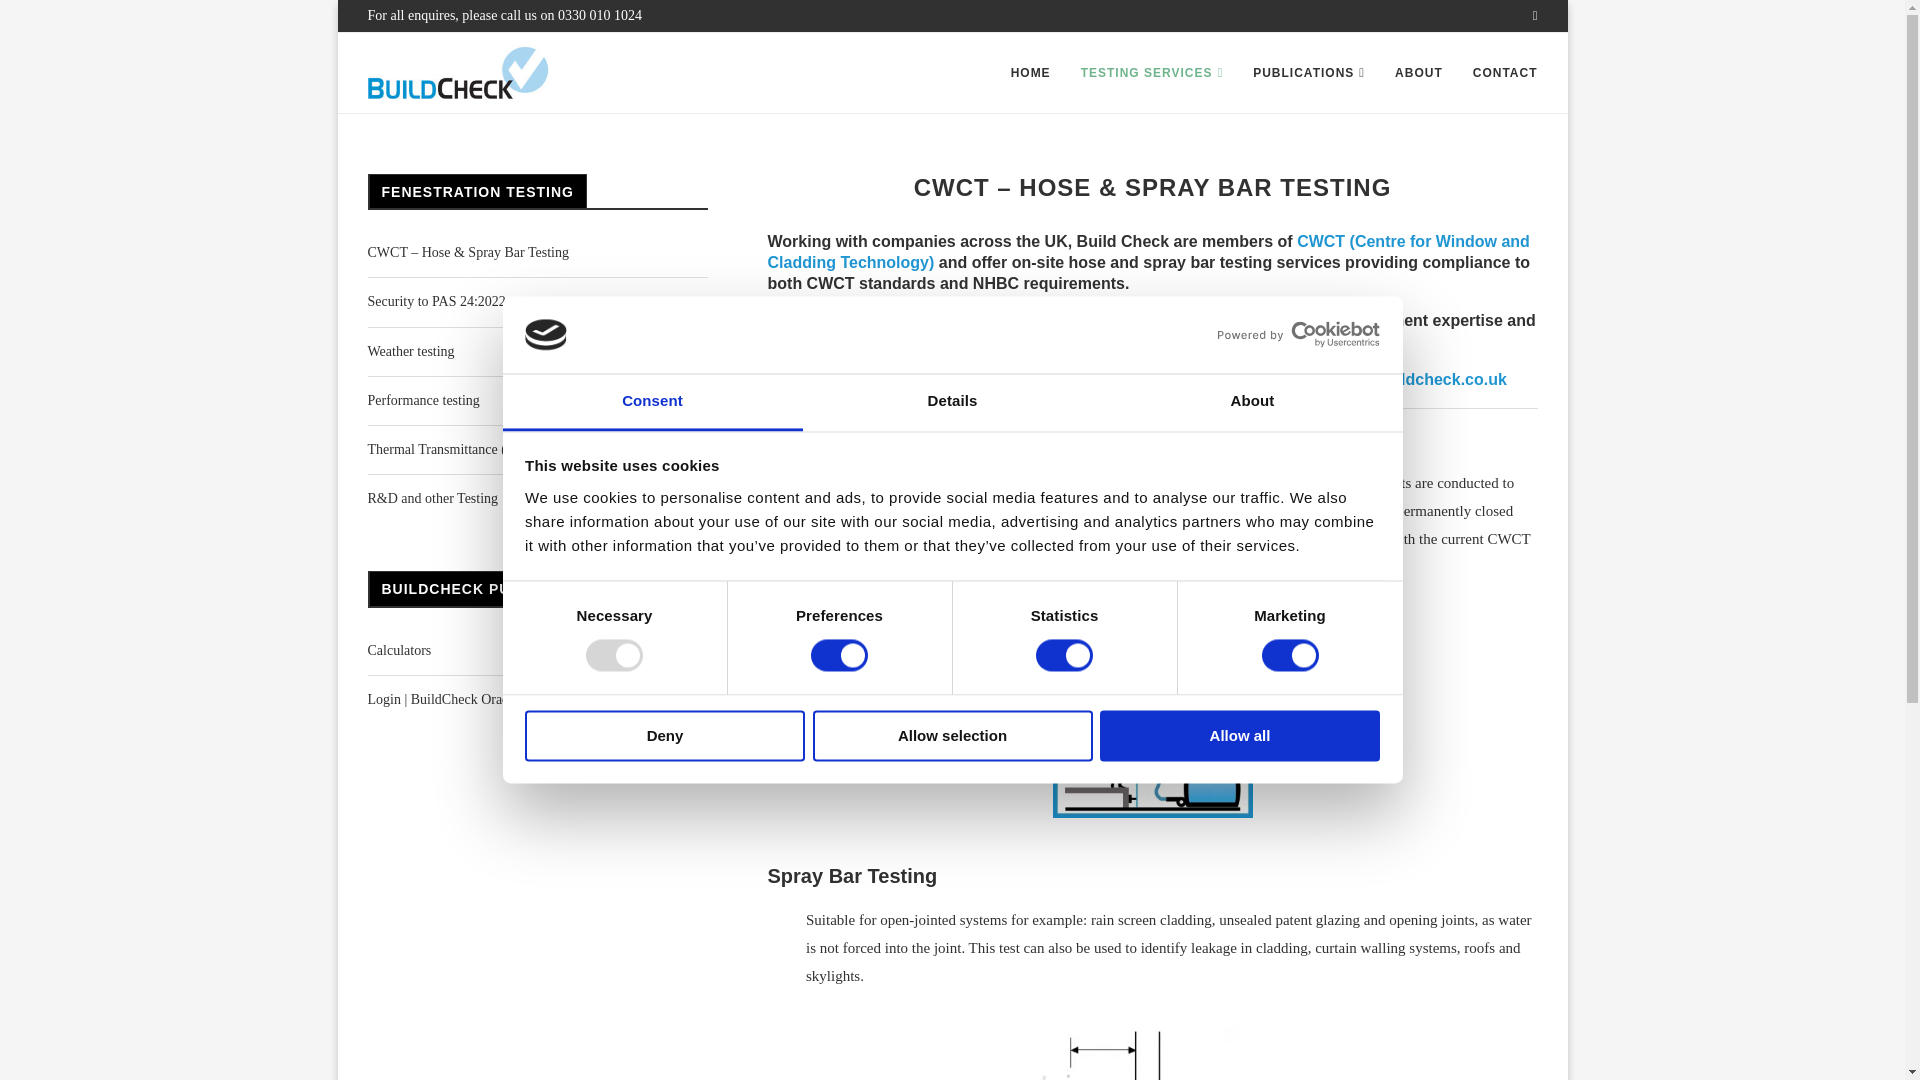 This screenshot has width=1920, height=1080. I want to click on Details, so click(952, 402).